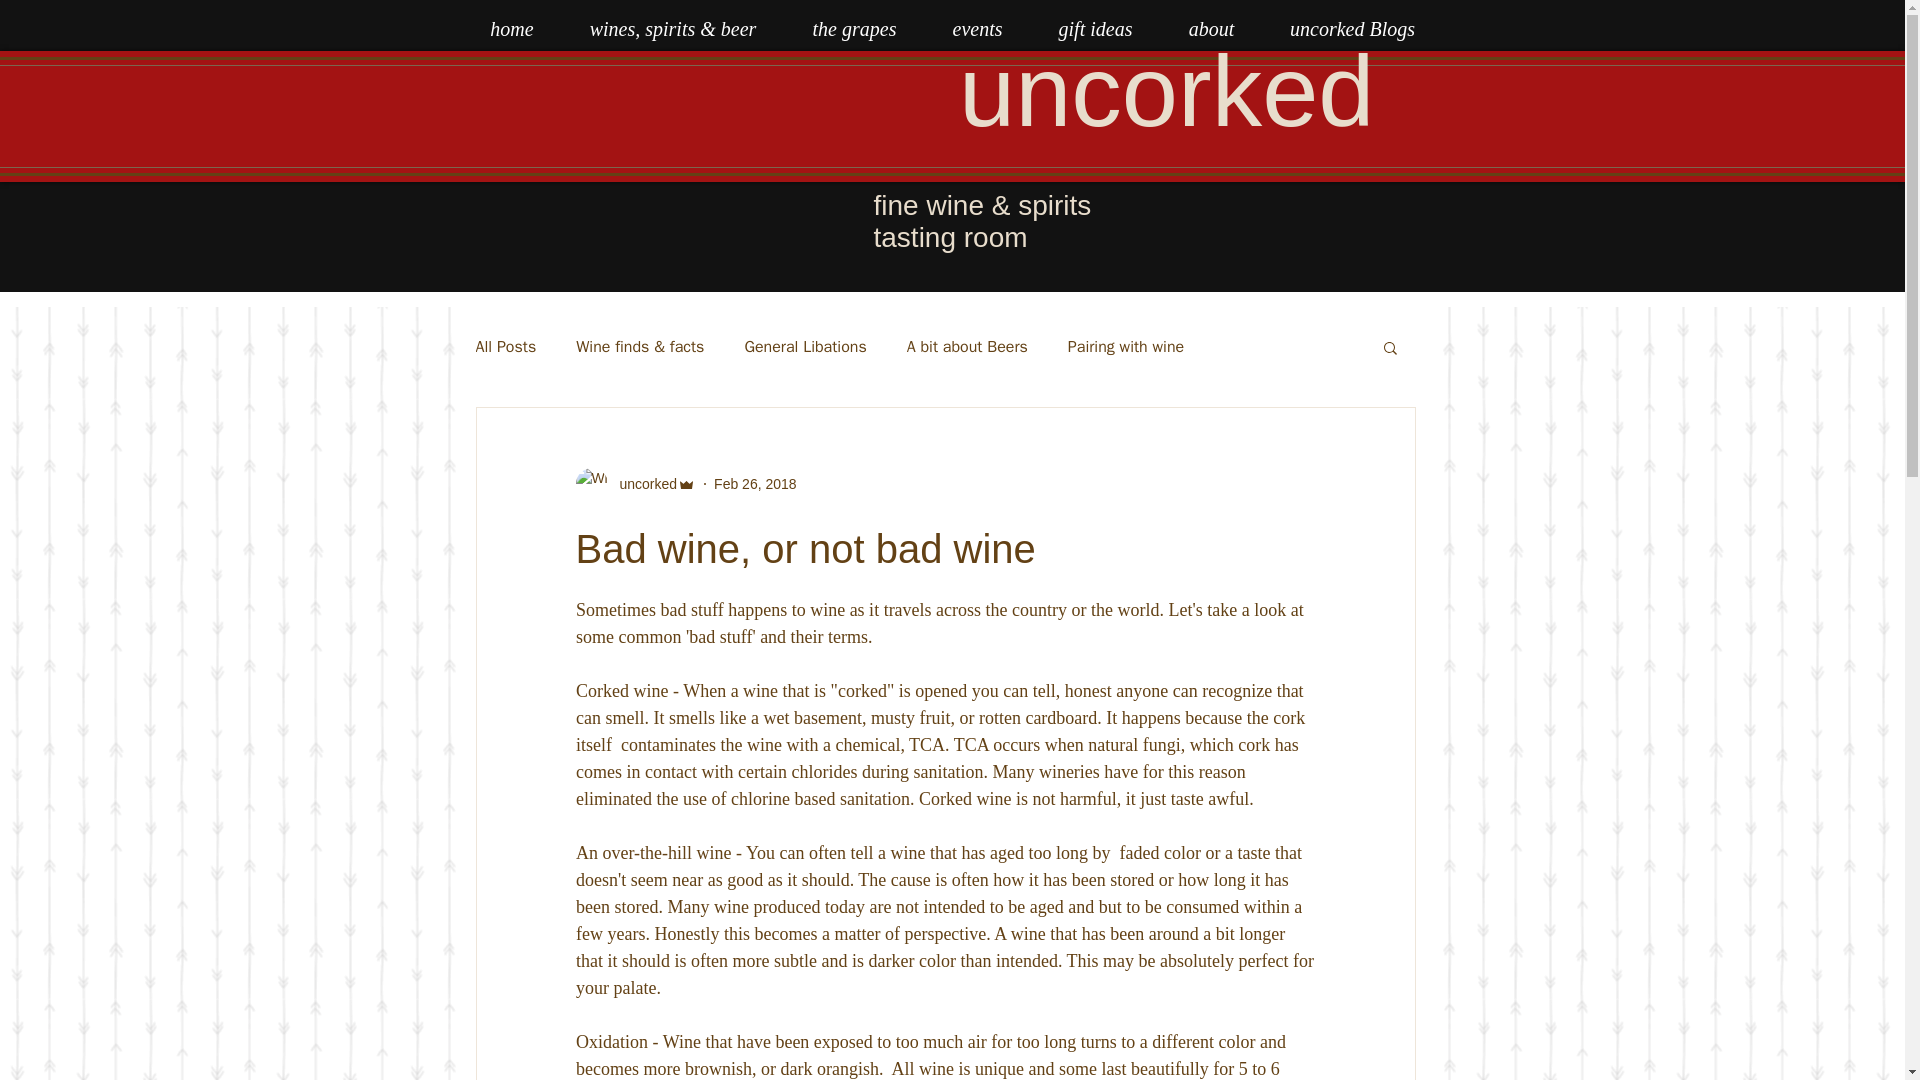 The image size is (1920, 1080). I want to click on home, so click(511, 28).